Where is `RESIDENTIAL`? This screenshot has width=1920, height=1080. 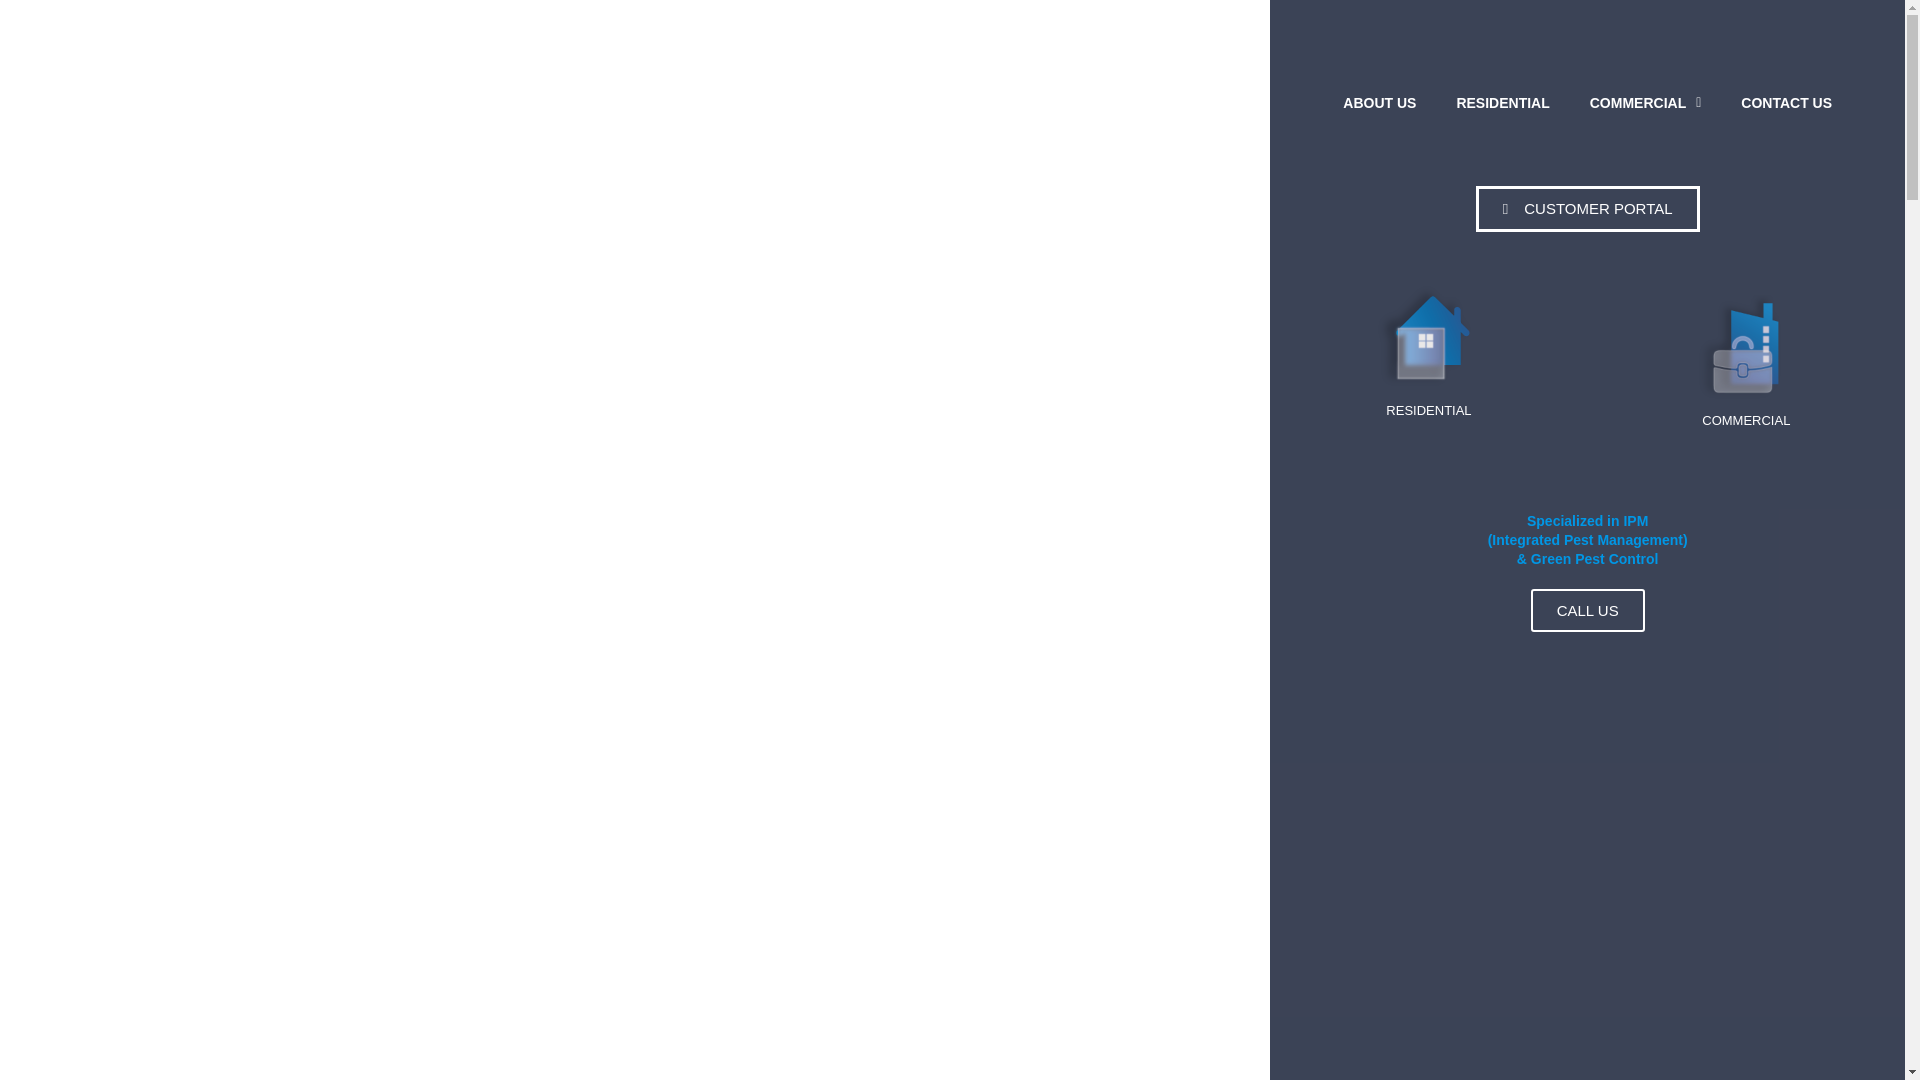 RESIDENTIAL is located at coordinates (1502, 102).